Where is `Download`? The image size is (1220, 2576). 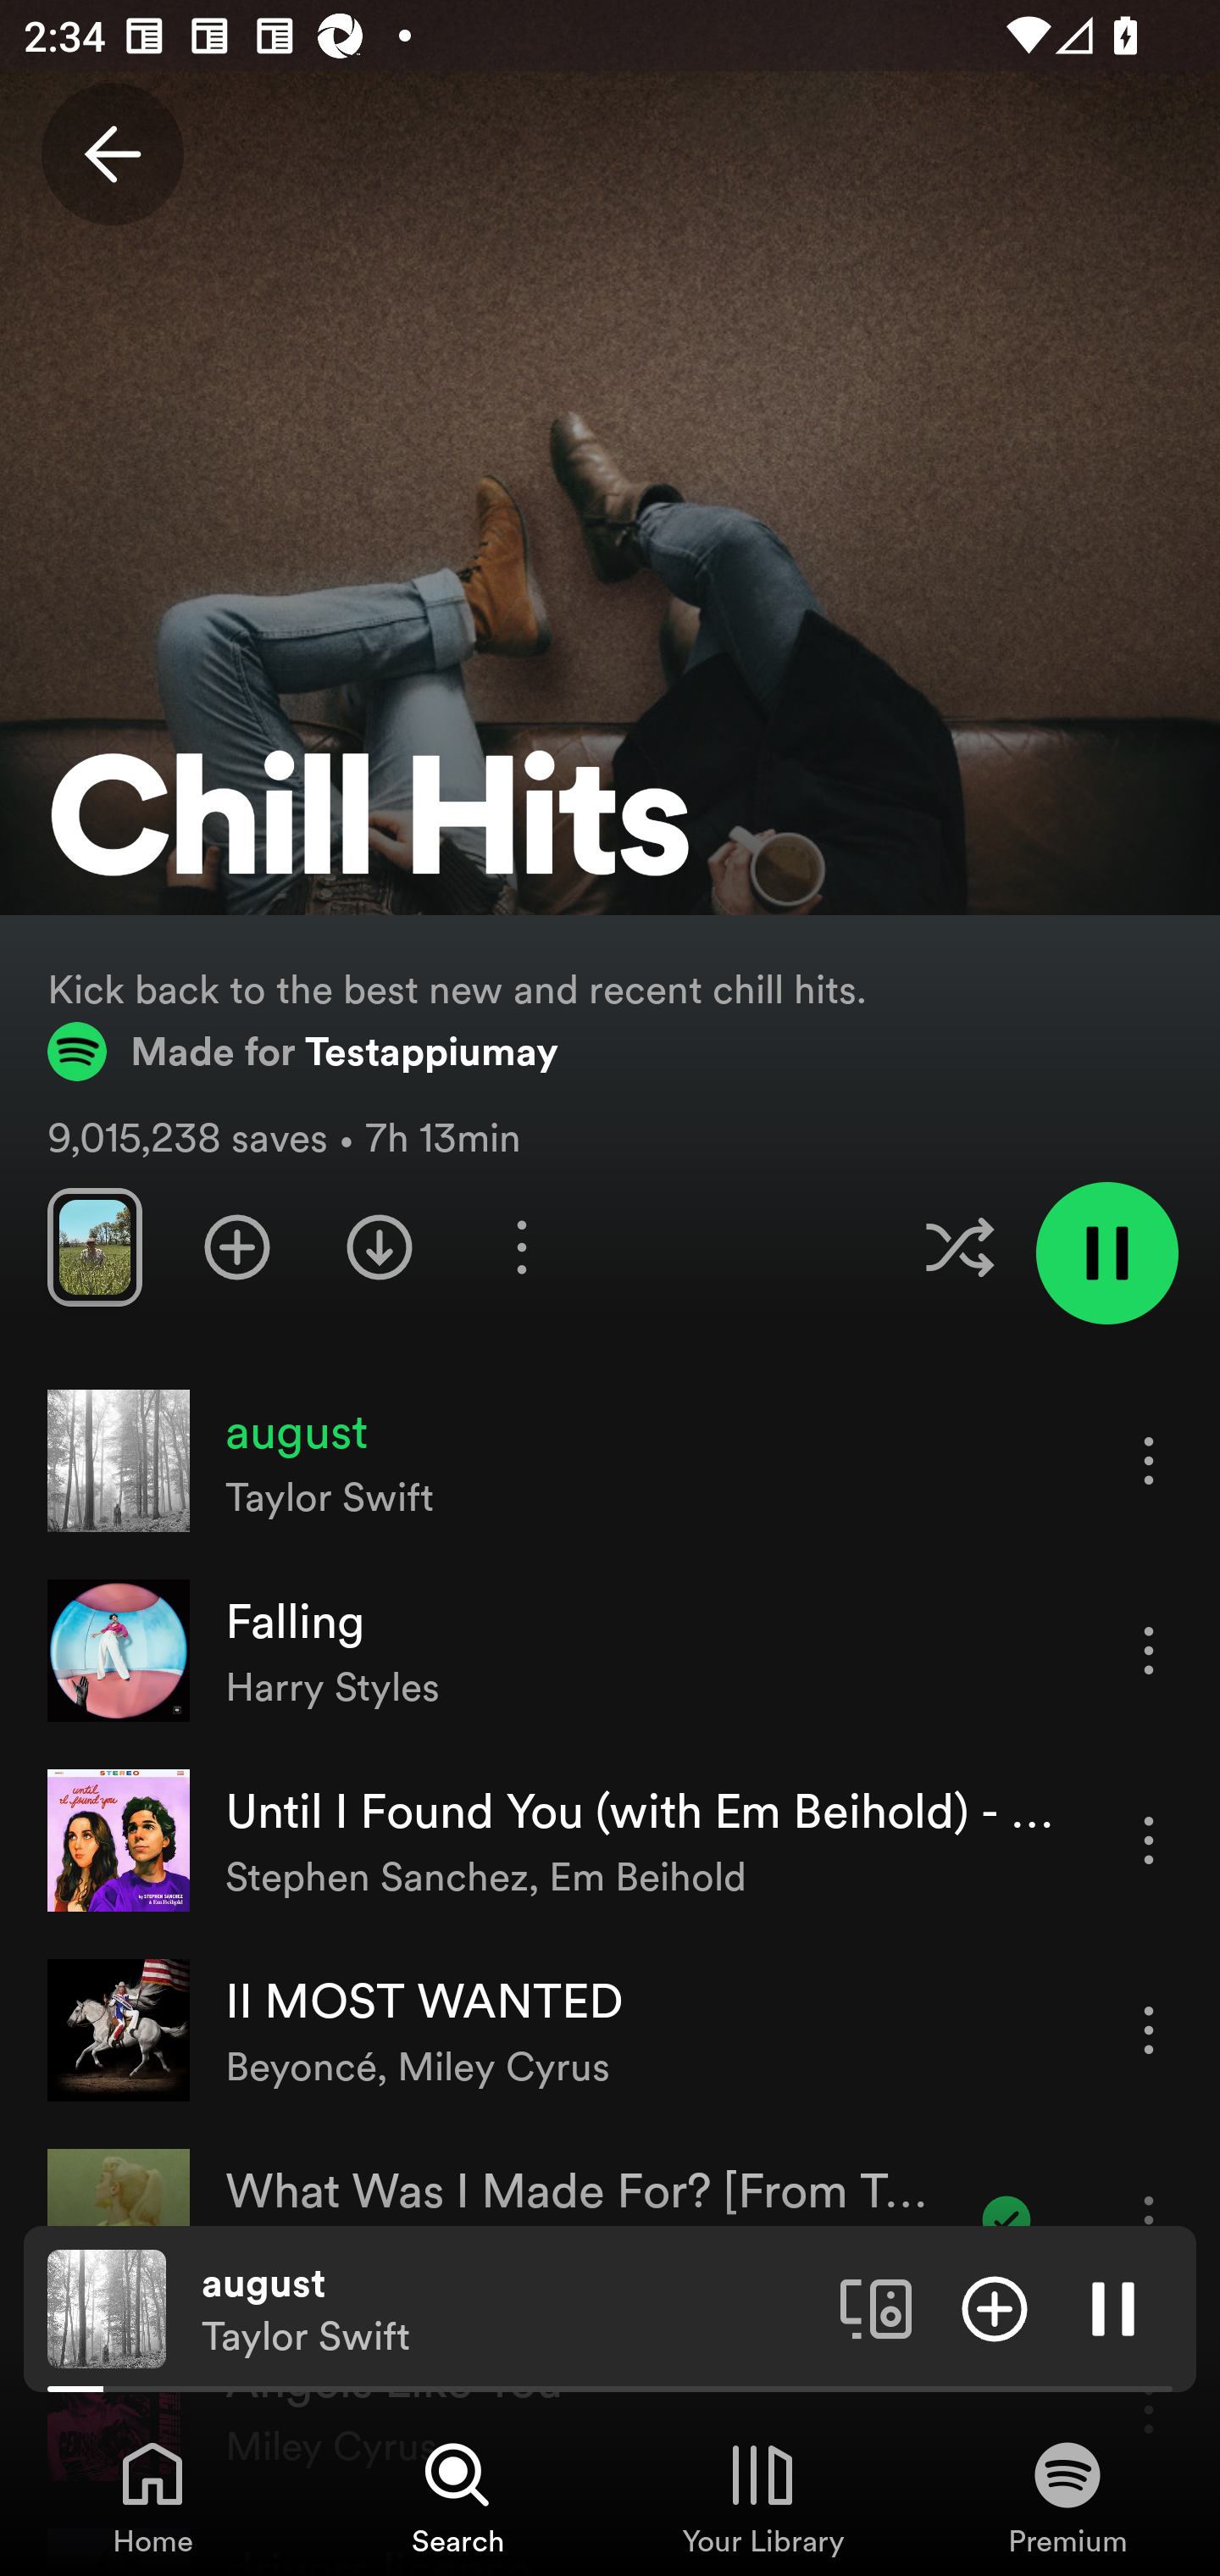 Download is located at coordinates (380, 1247).